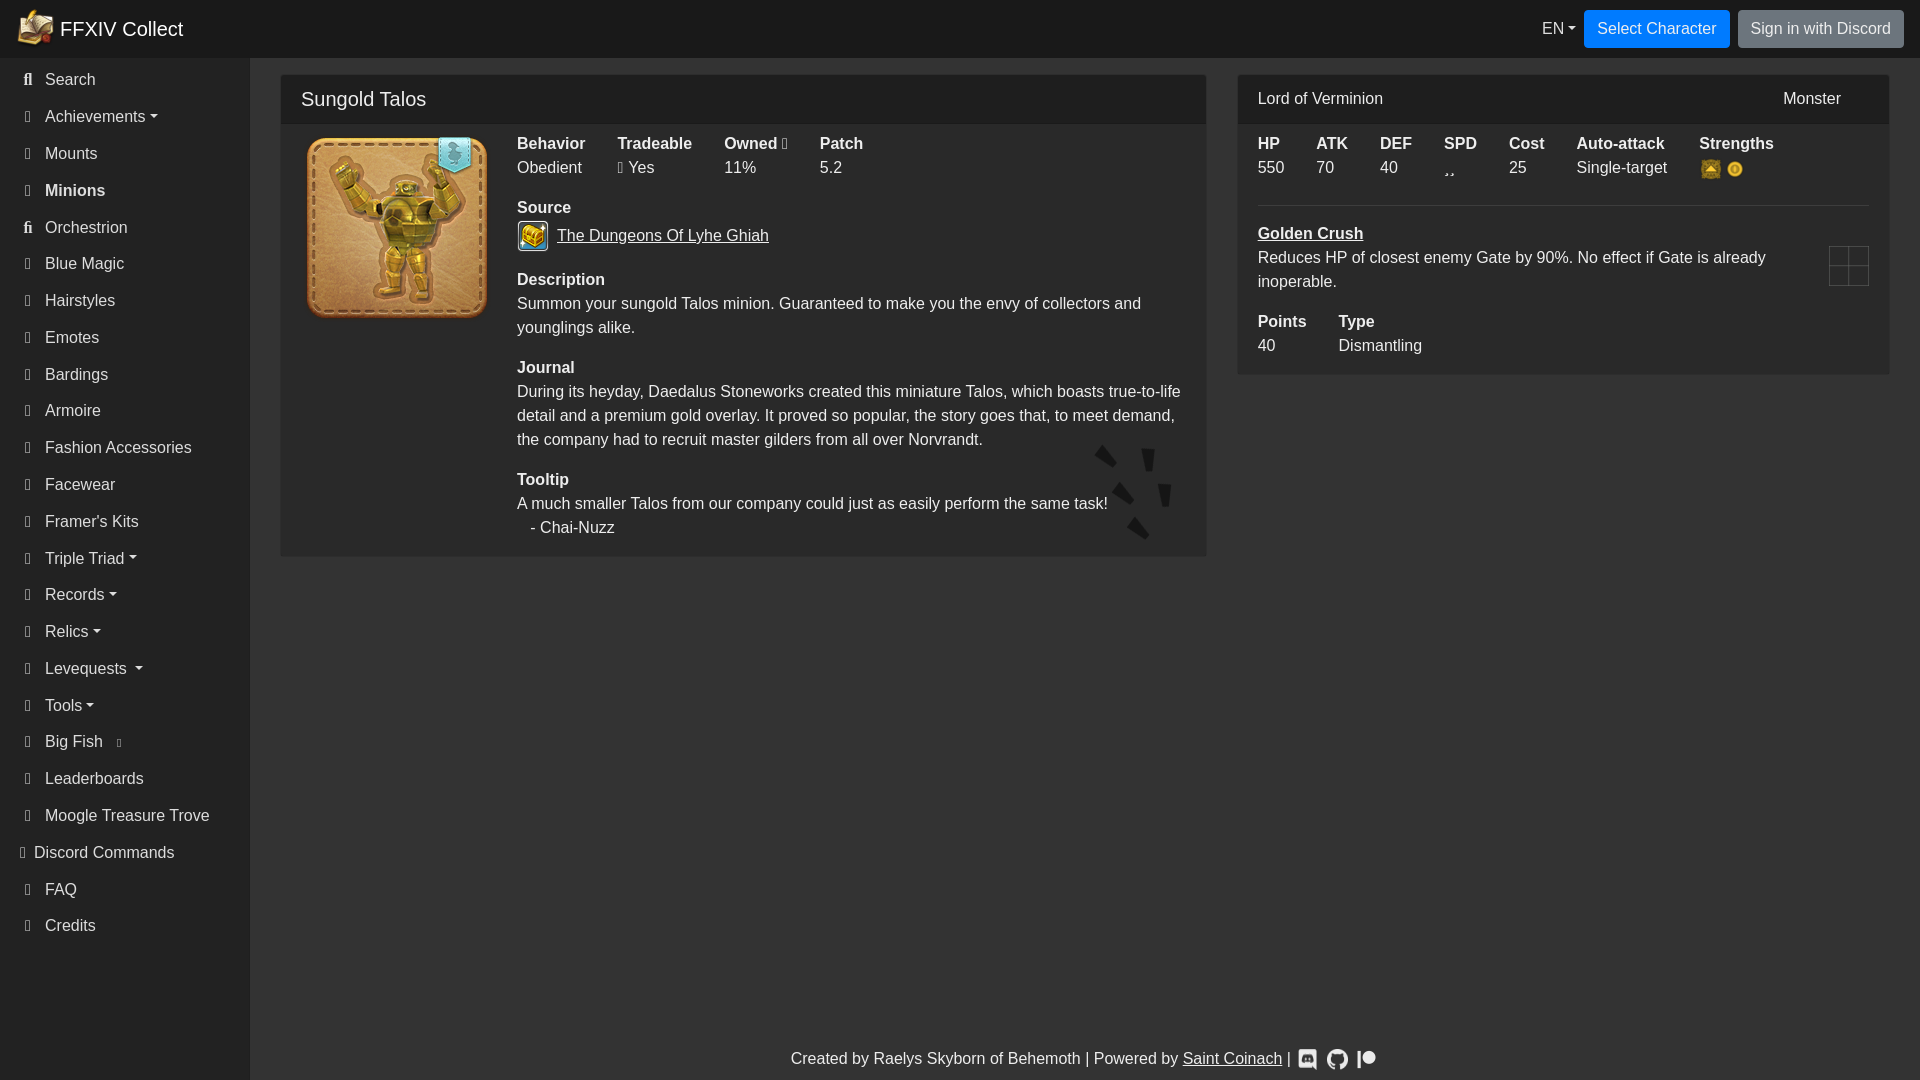 The height and width of the screenshot is (1080, 1920). I want to click on Armoire, so click(132, 411).